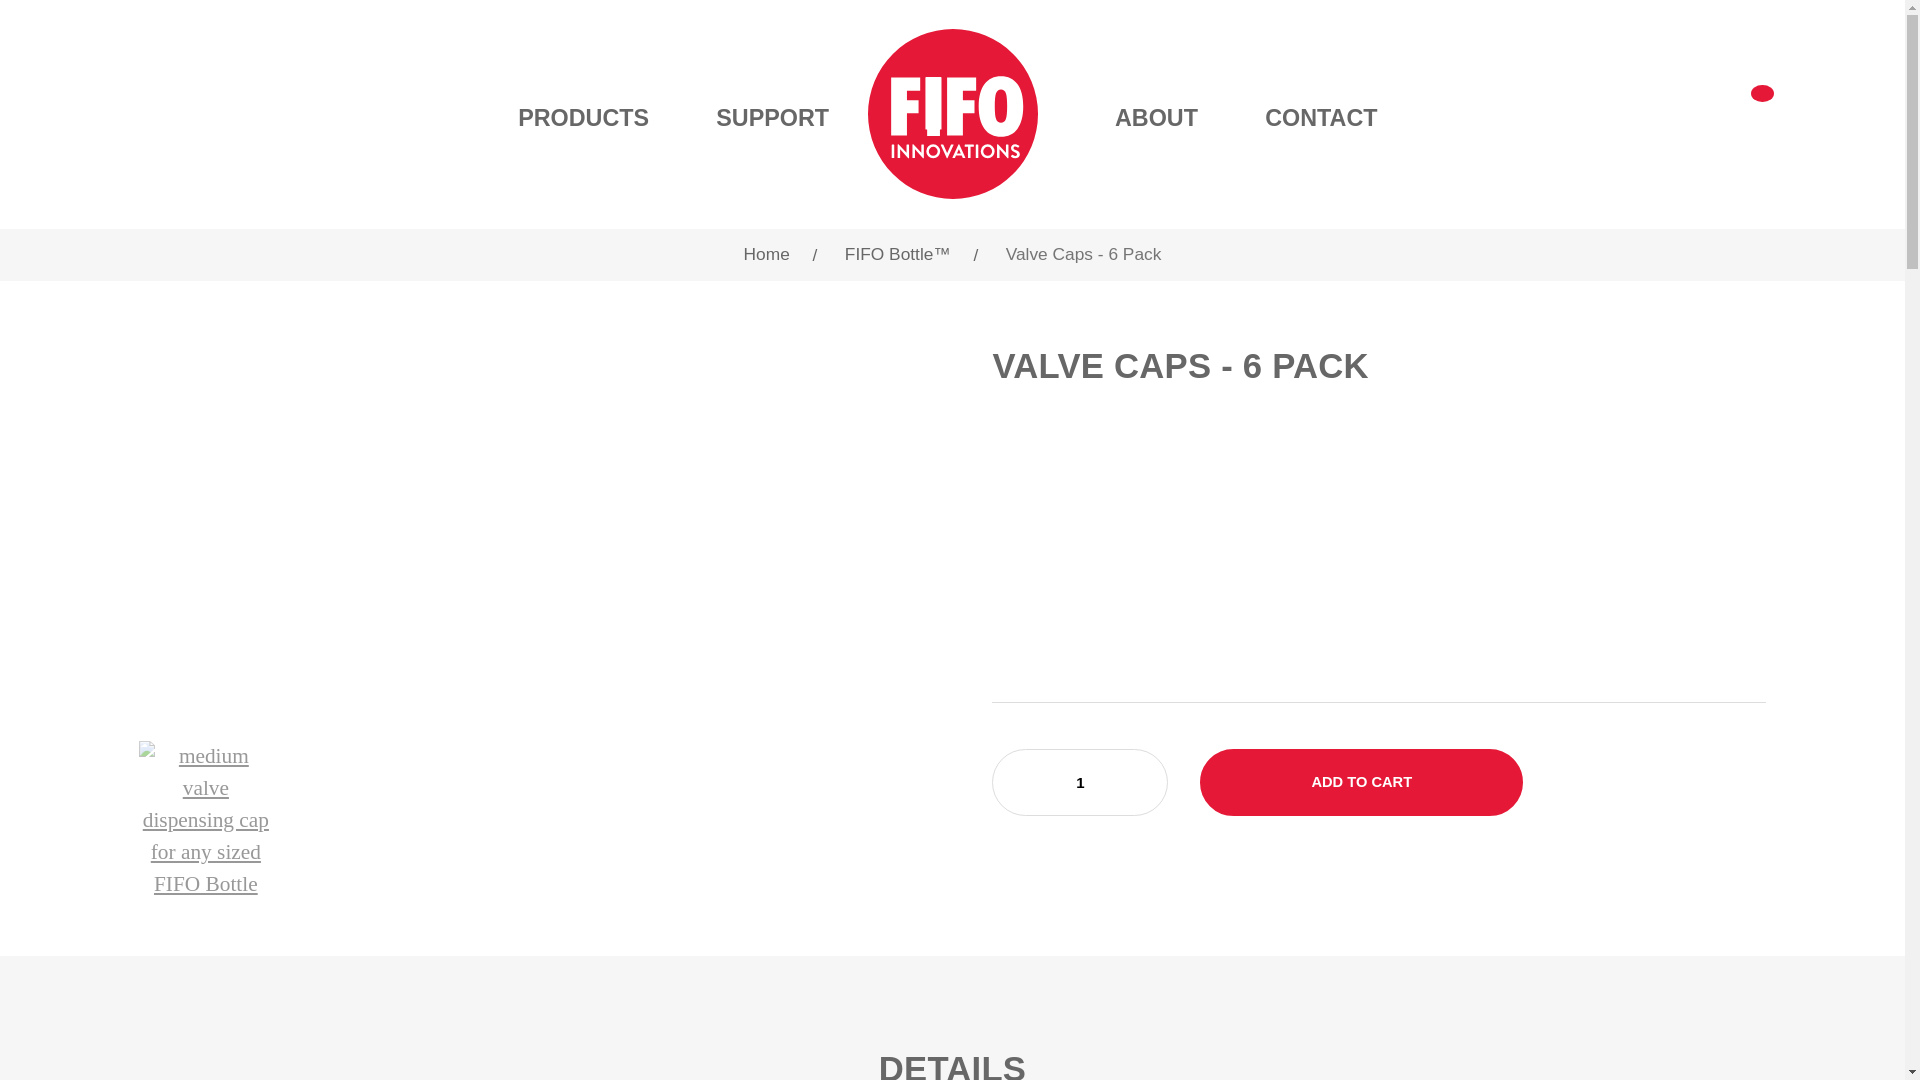 This screenshot has height=1080, width=1920. Describe the element at coordinates (766, 254) in the screenshot. I see `Home` at that location.